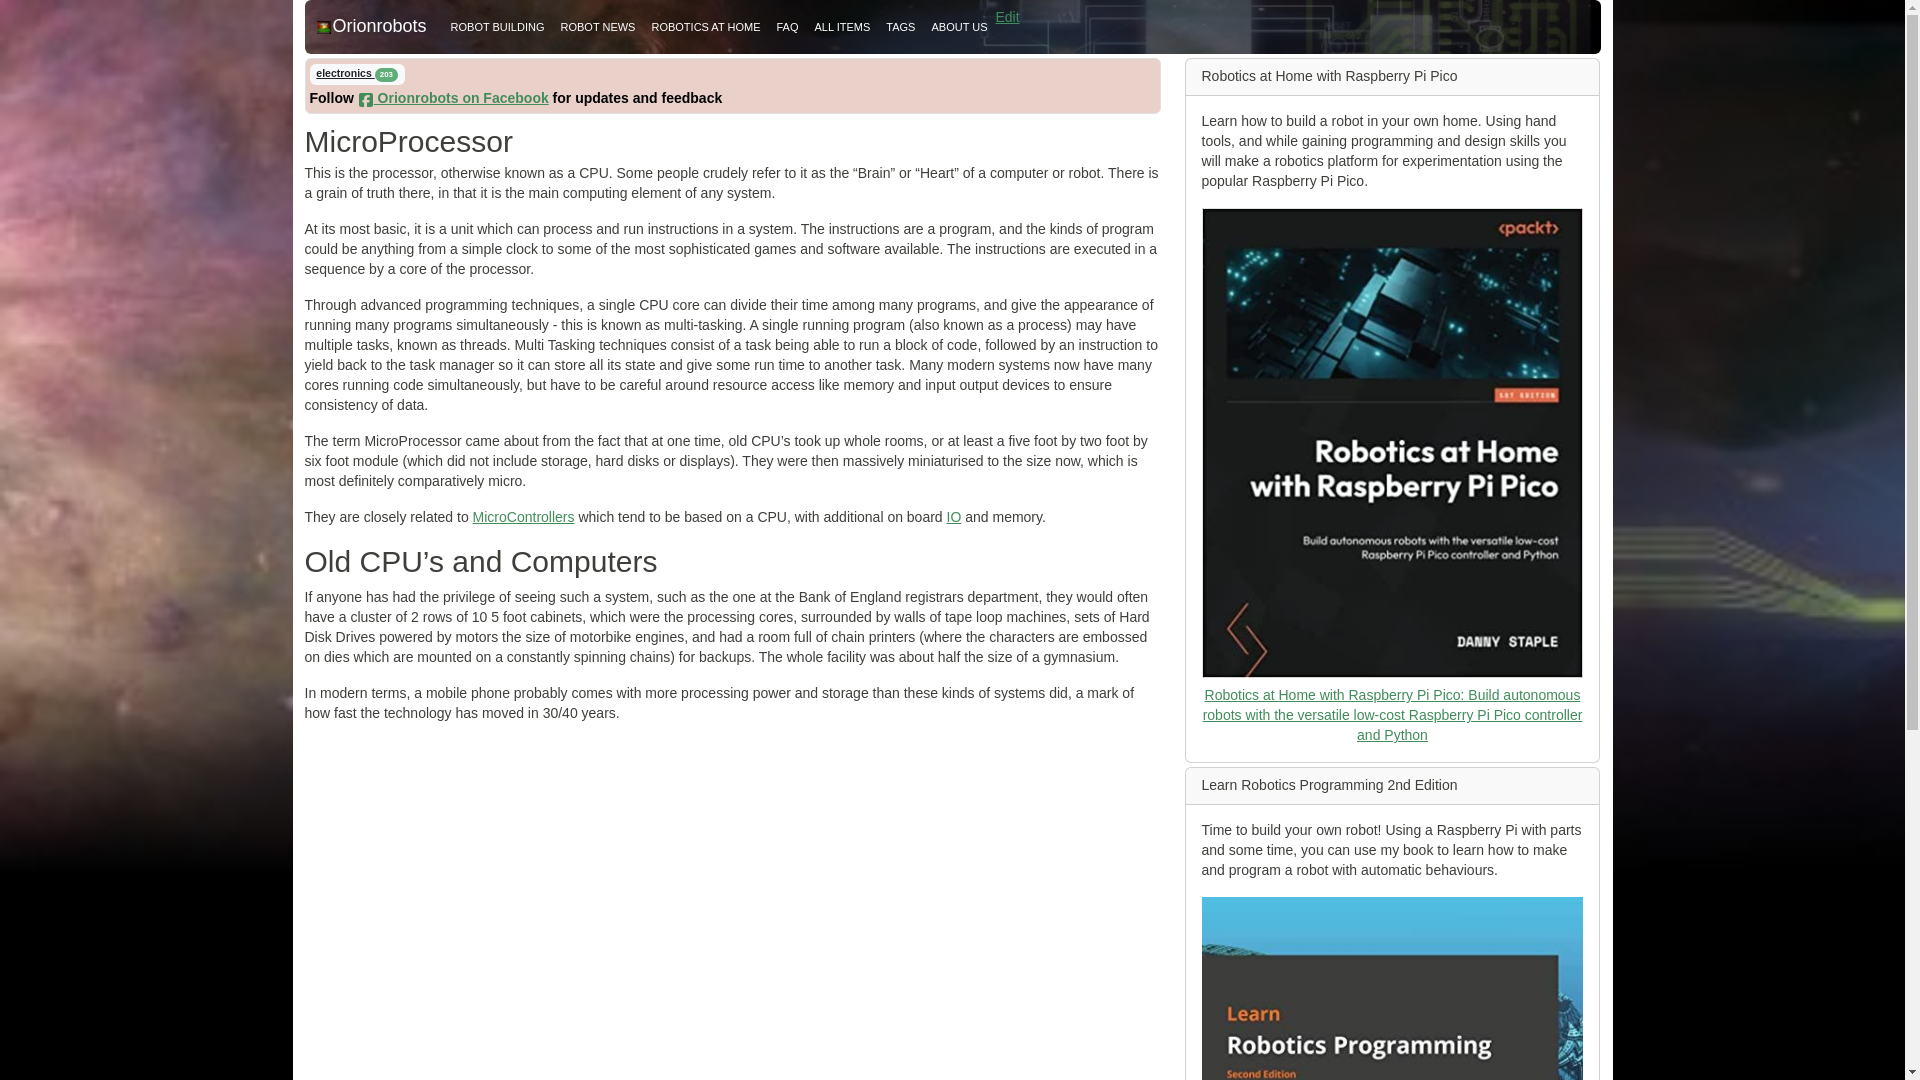 This screenshot has width=1920, height=1080. I want to click on IO, so click(954, 516).